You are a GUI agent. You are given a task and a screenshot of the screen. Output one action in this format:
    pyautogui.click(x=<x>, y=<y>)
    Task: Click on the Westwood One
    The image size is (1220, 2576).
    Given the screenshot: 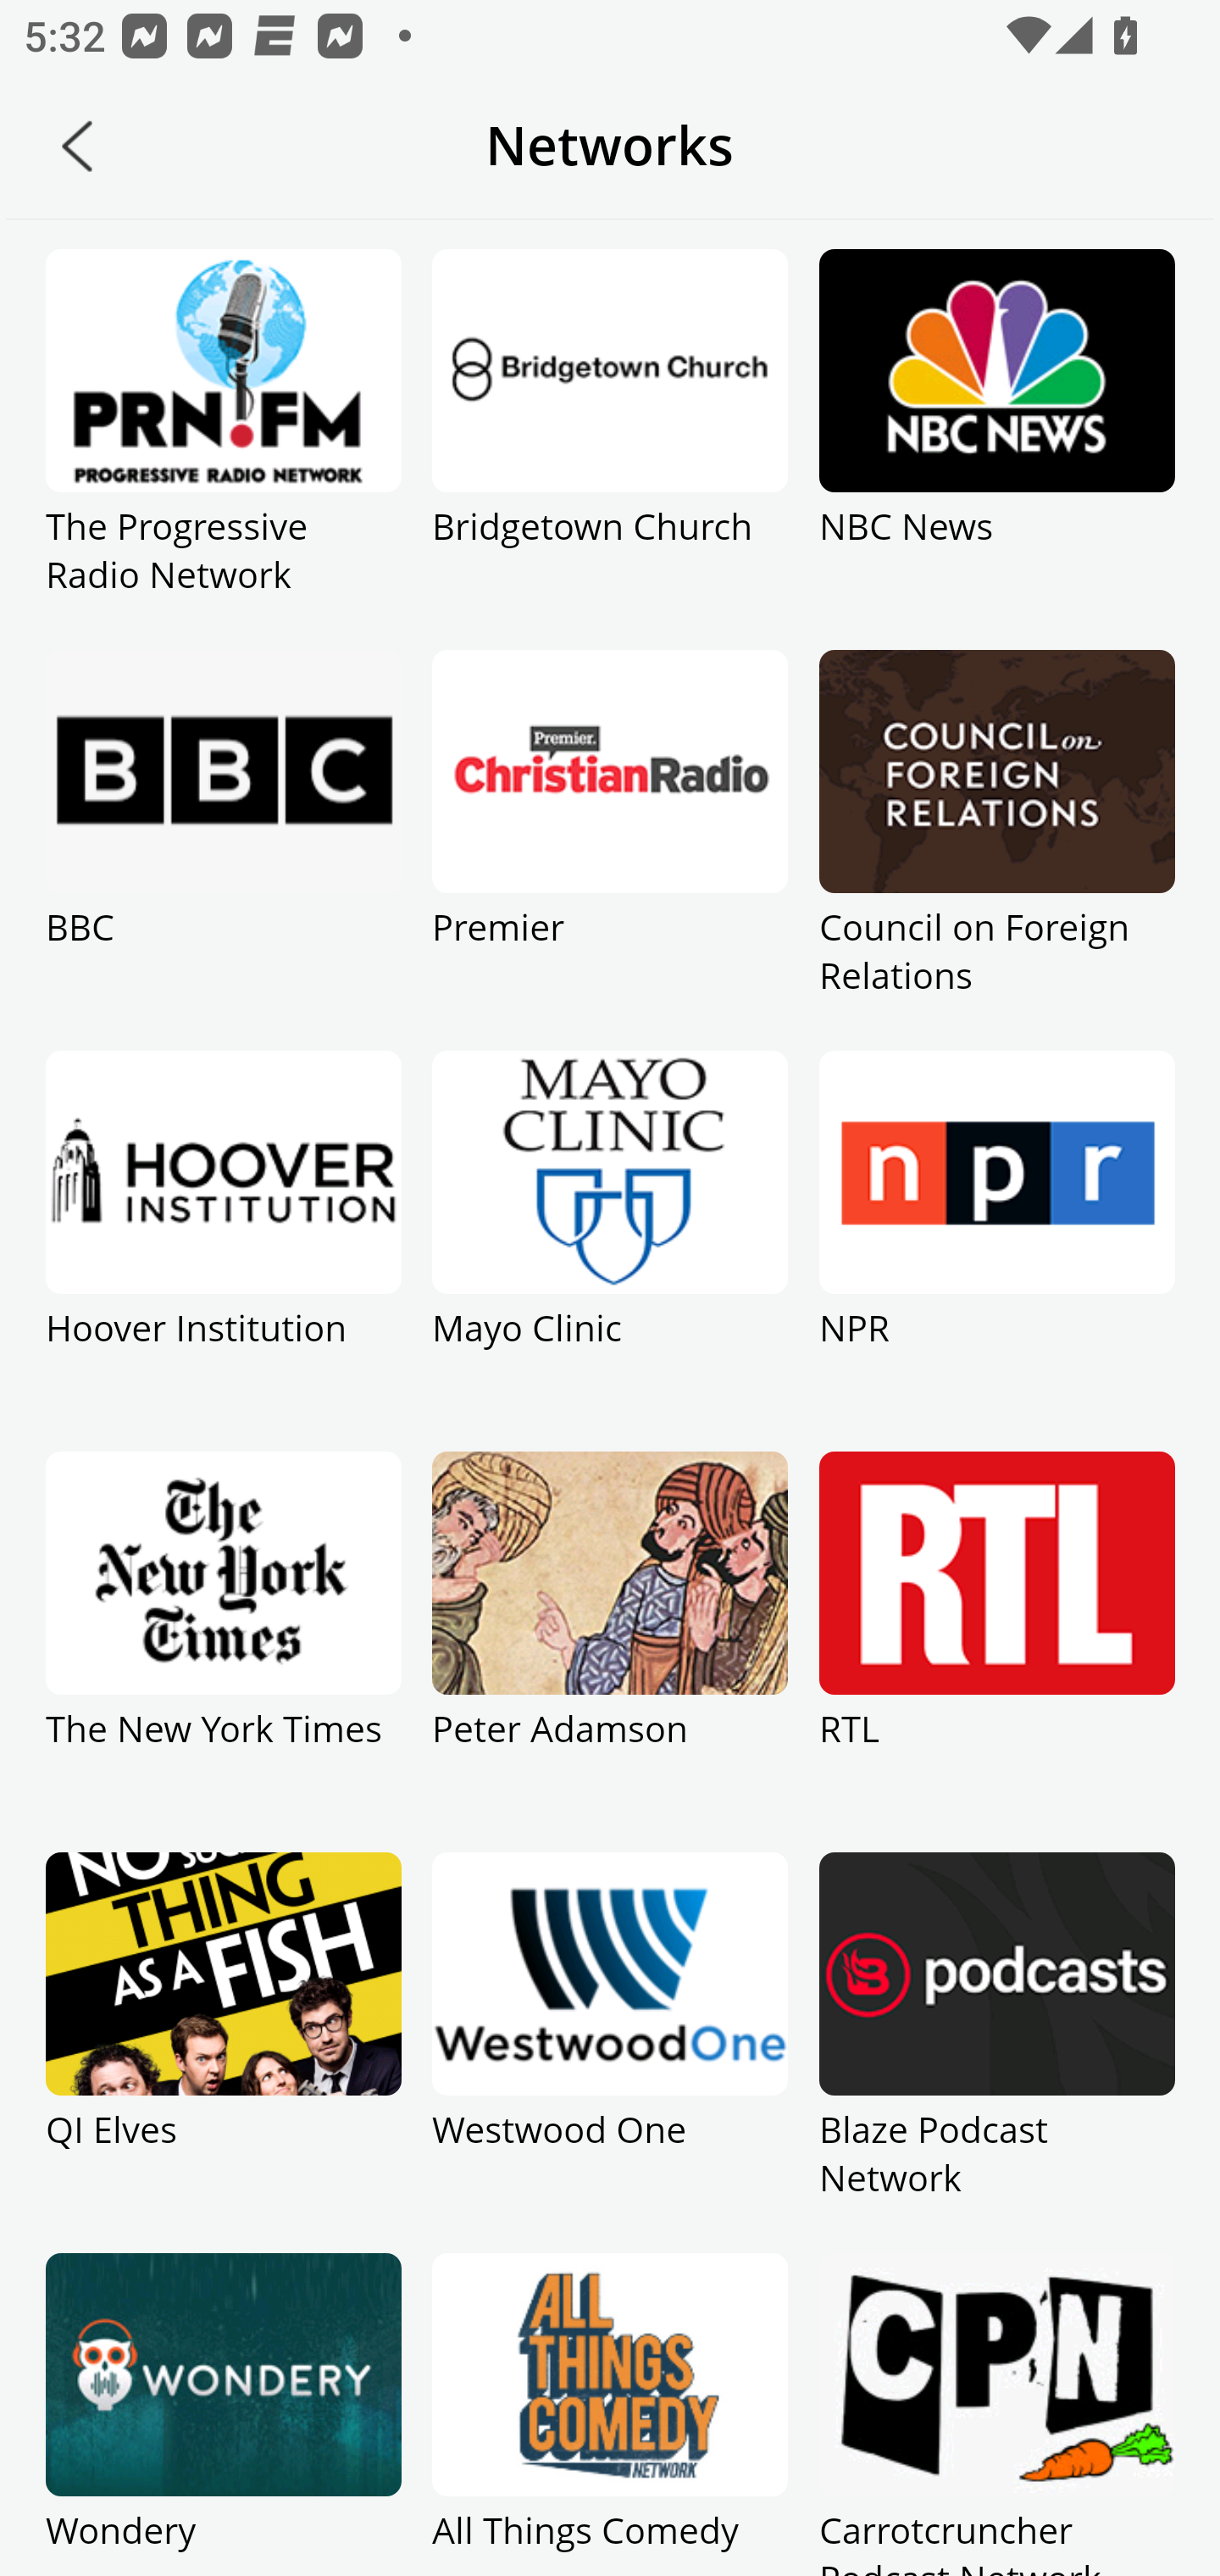 What is the action you would take?
    pyautogui.click(x=610, y=2052)
    